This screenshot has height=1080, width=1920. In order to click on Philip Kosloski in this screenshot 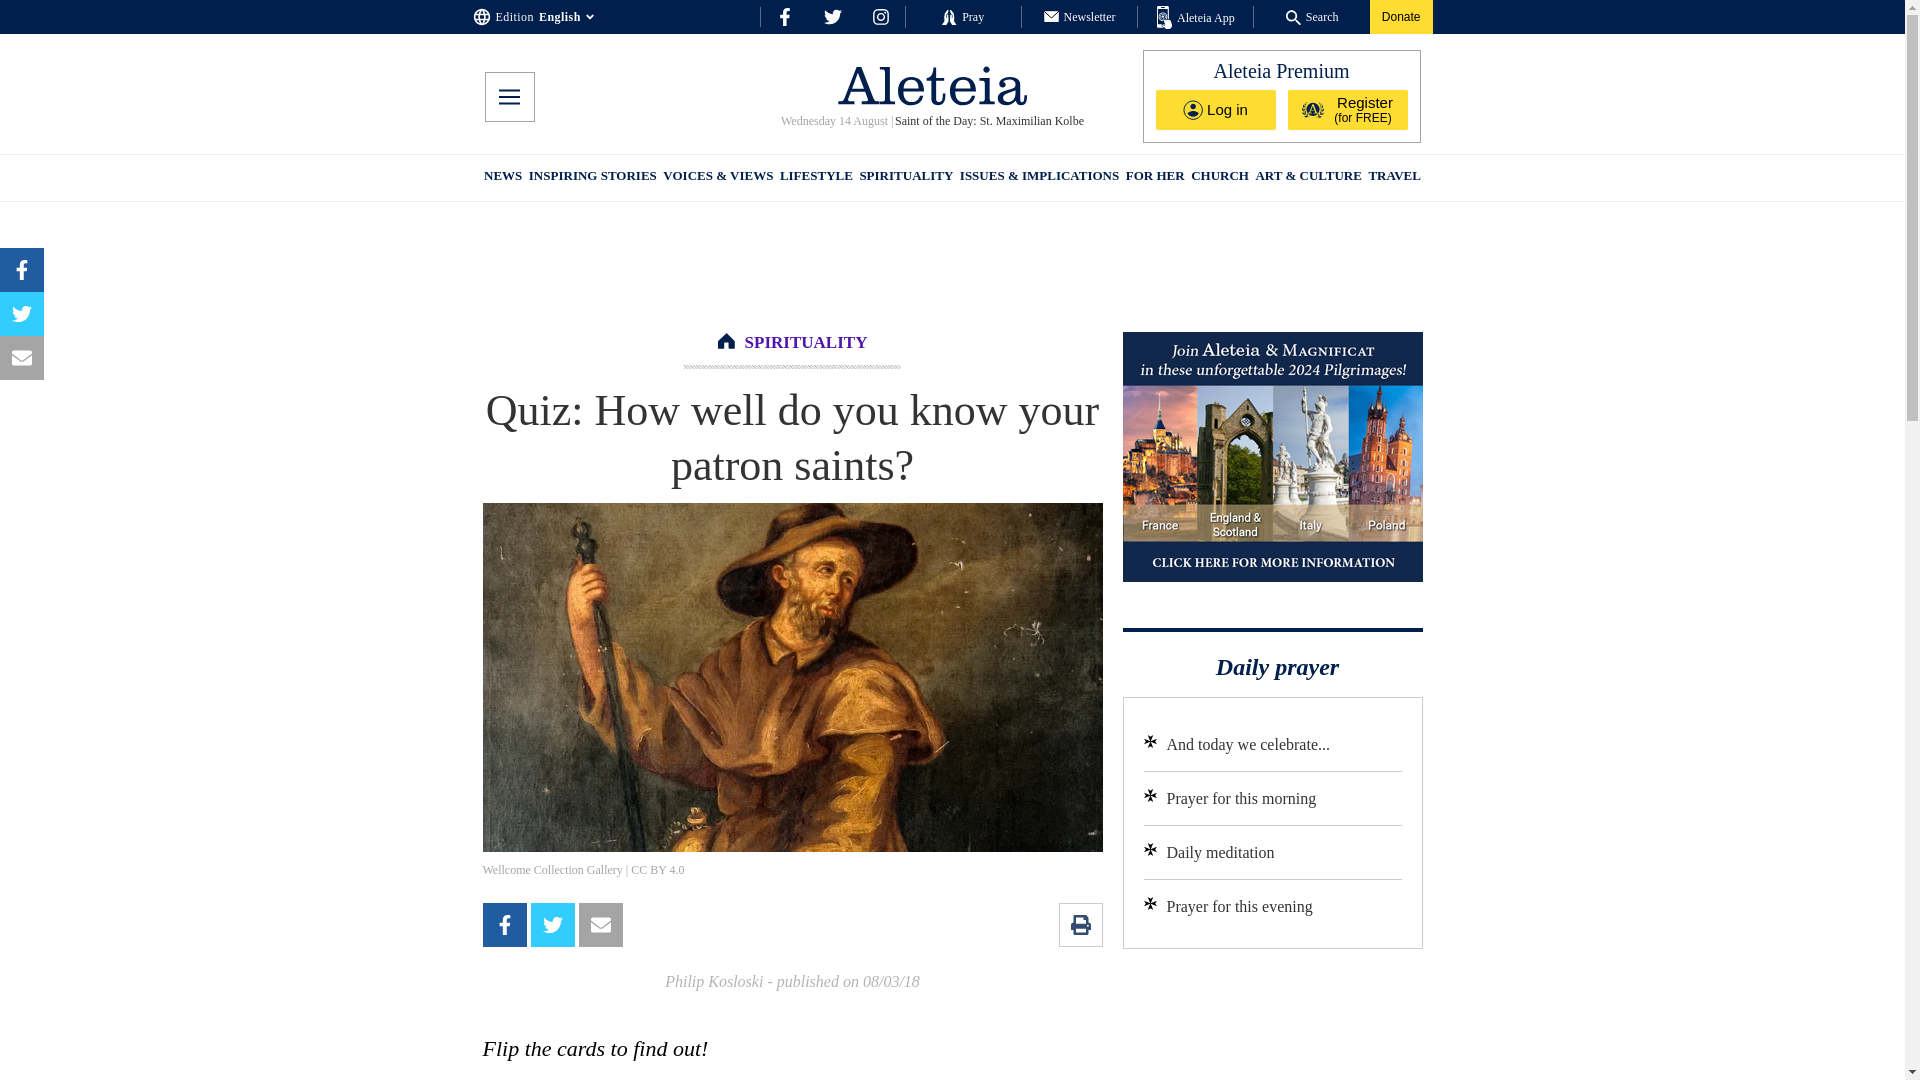, I will do `click(713, 982)`.